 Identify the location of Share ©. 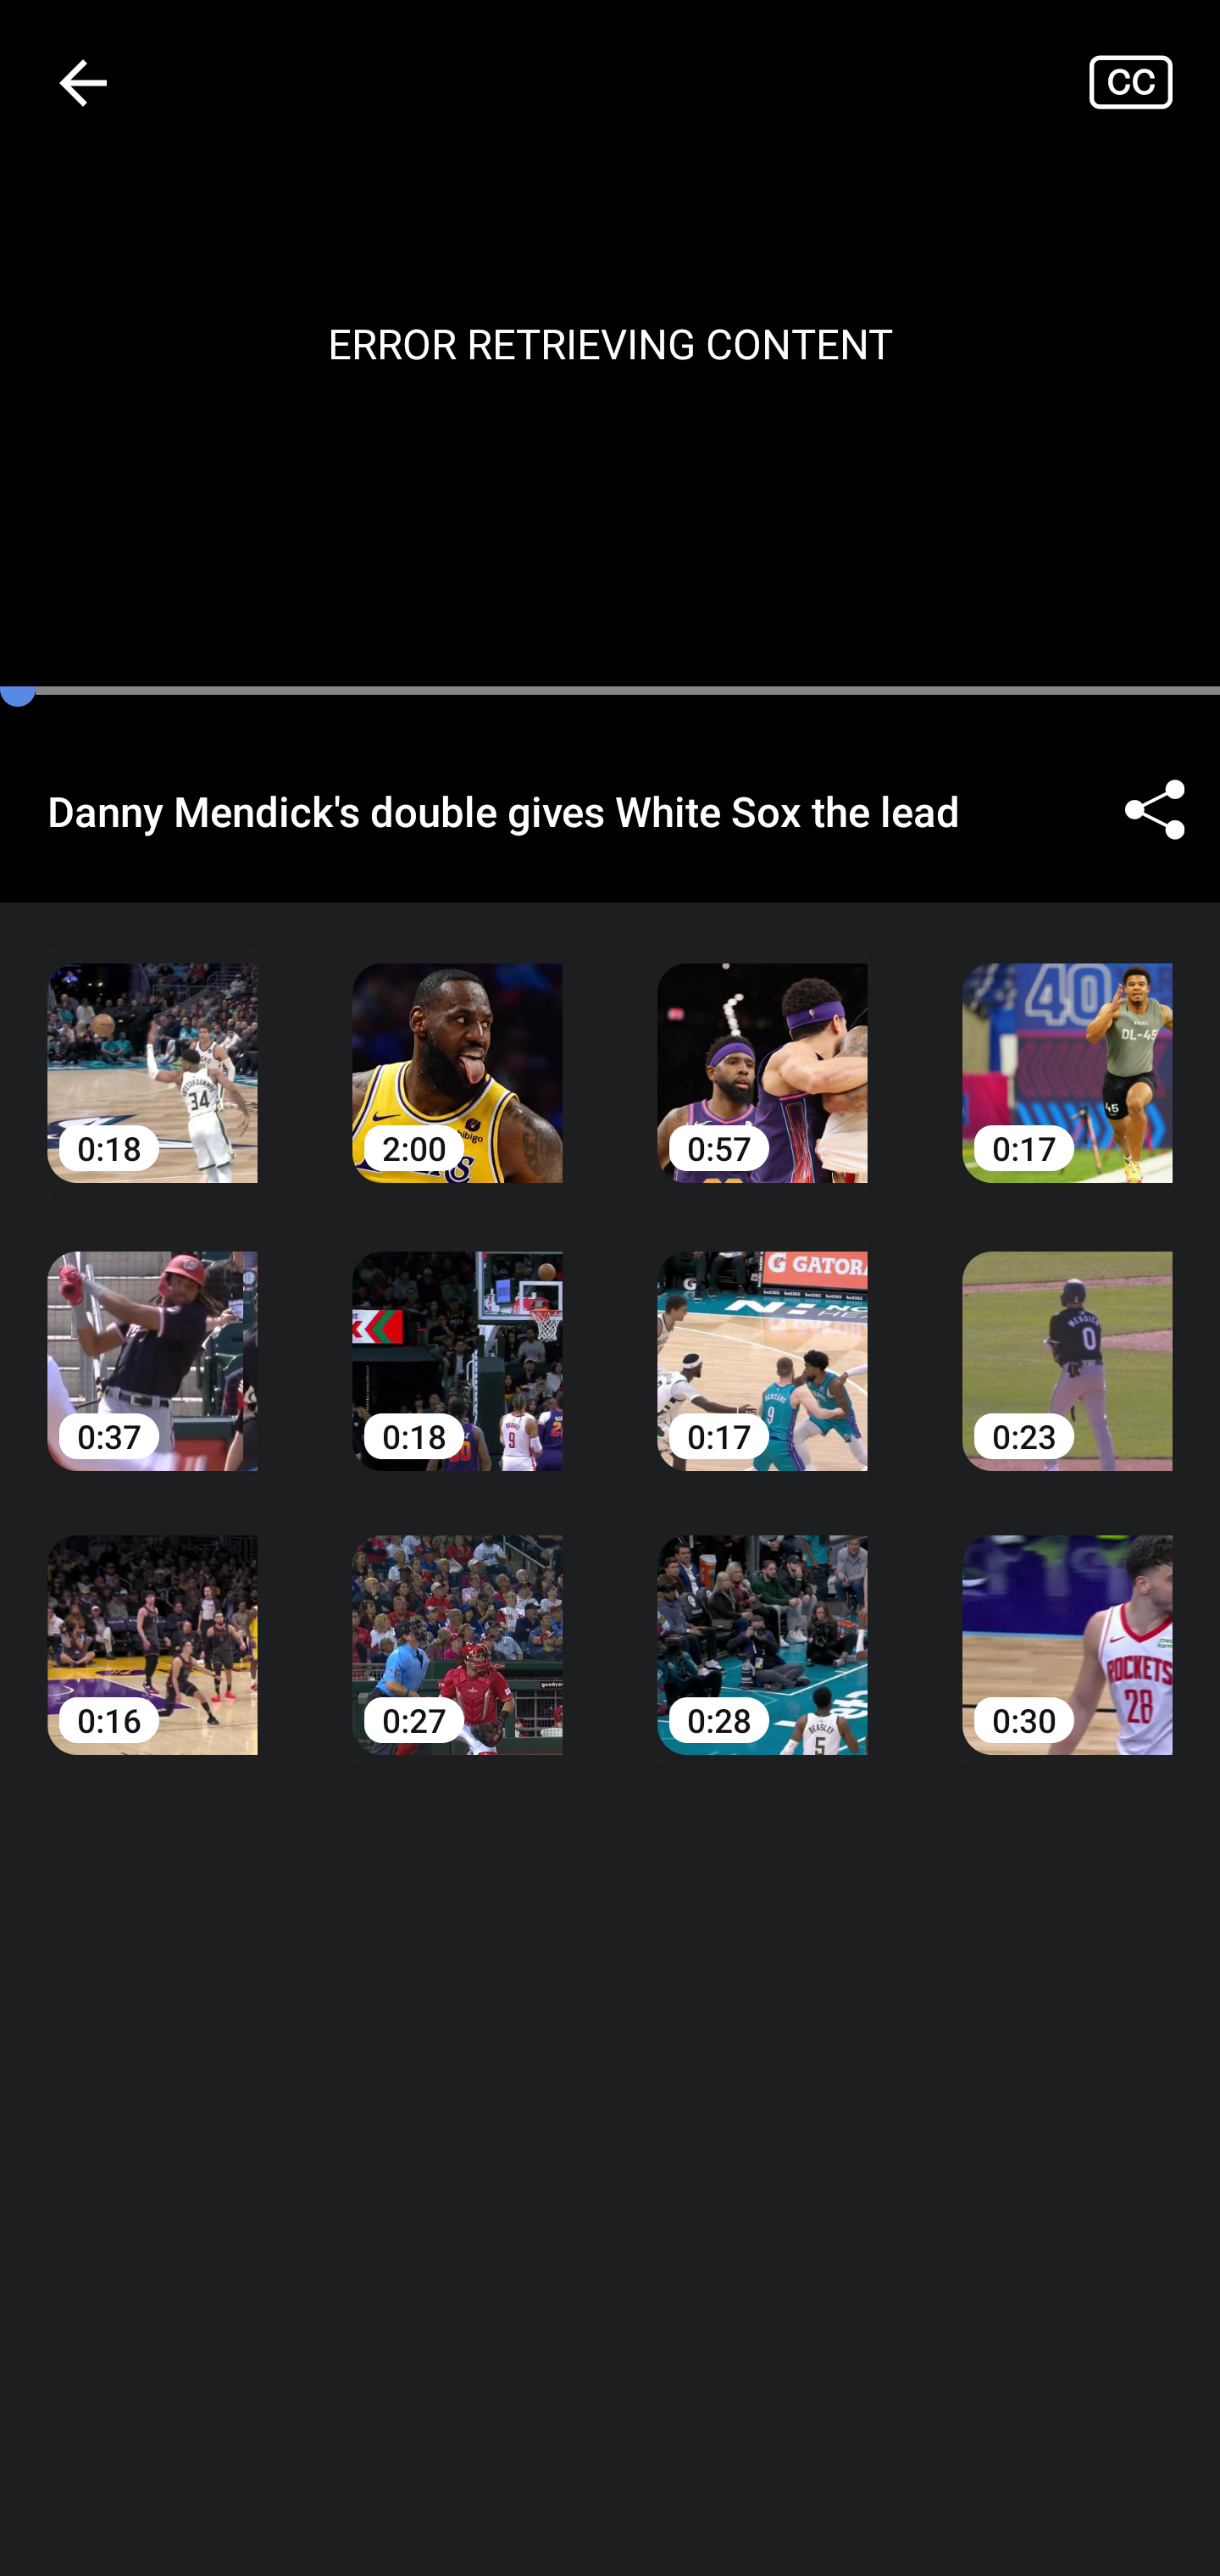
(1154, 810).